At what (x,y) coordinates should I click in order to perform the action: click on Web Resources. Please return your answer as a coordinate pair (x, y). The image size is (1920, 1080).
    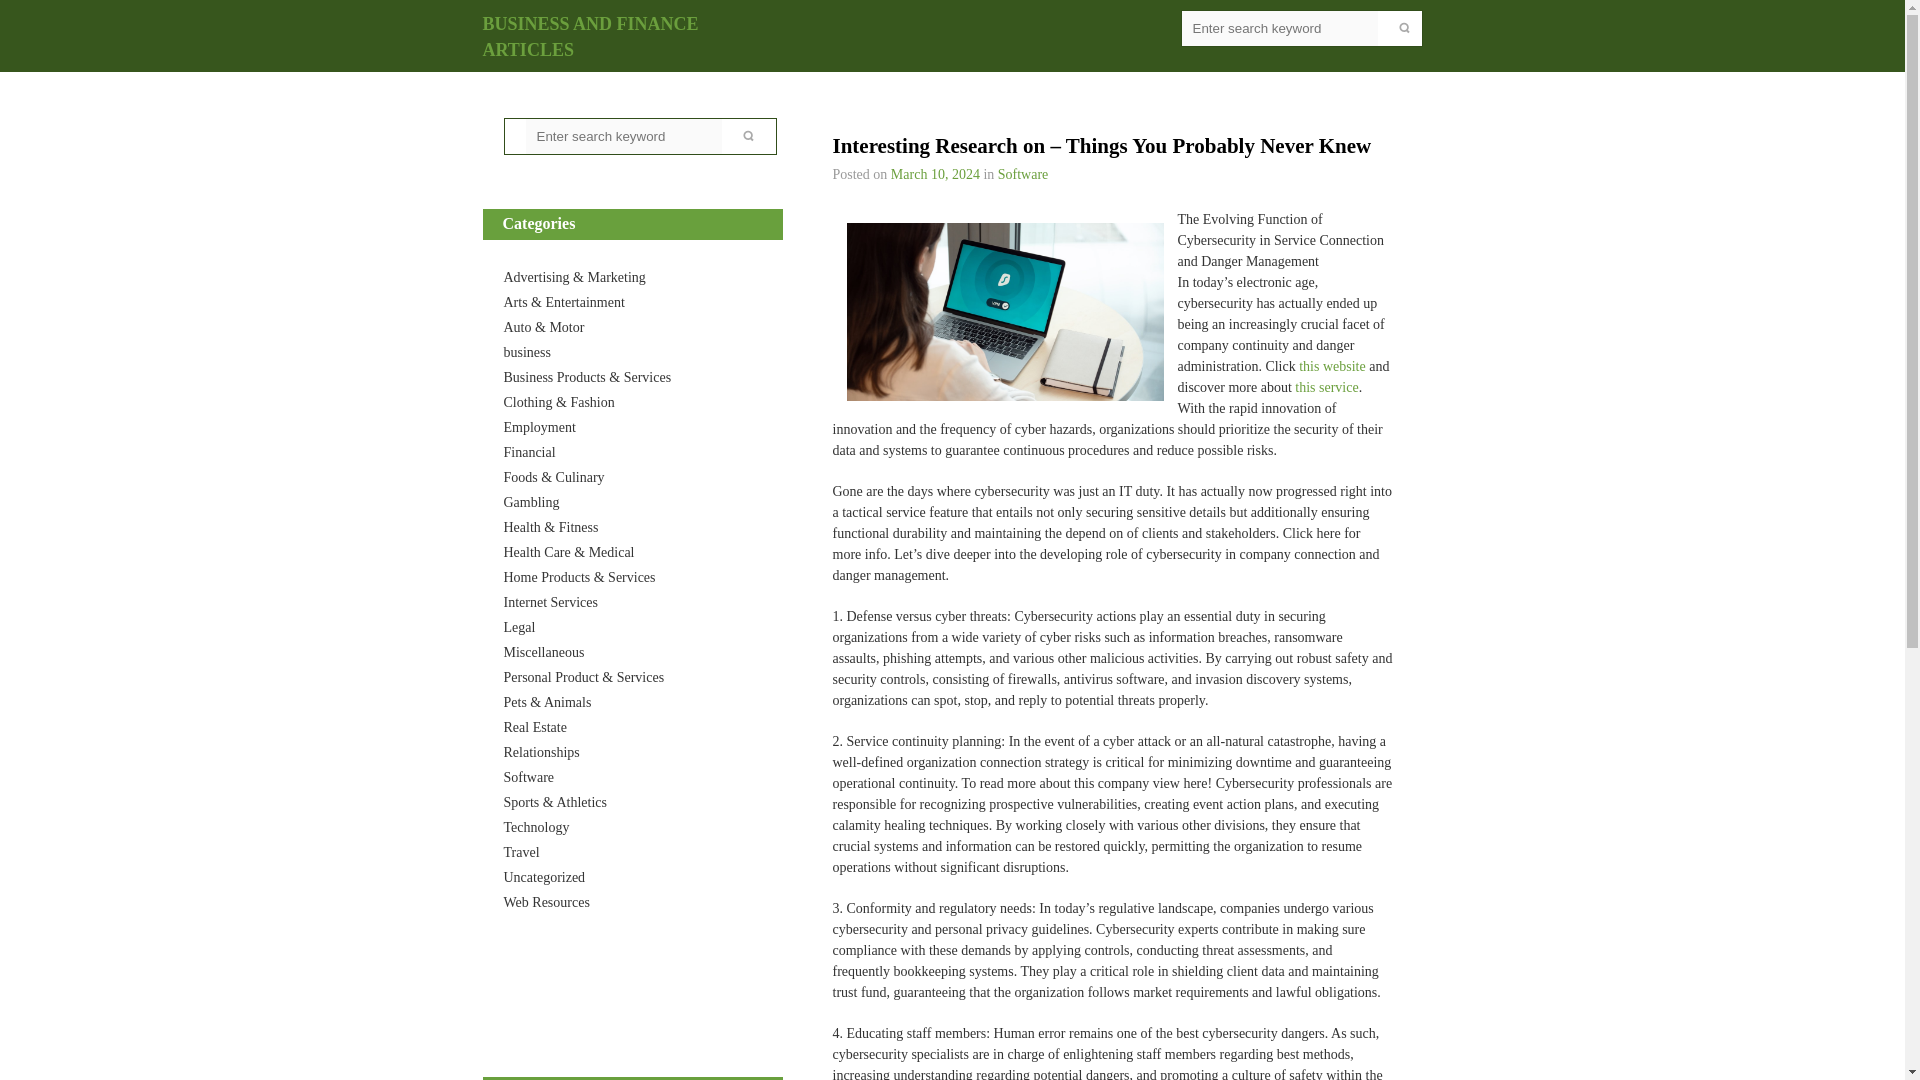
    Looking at the image, I should click on (546, 902).